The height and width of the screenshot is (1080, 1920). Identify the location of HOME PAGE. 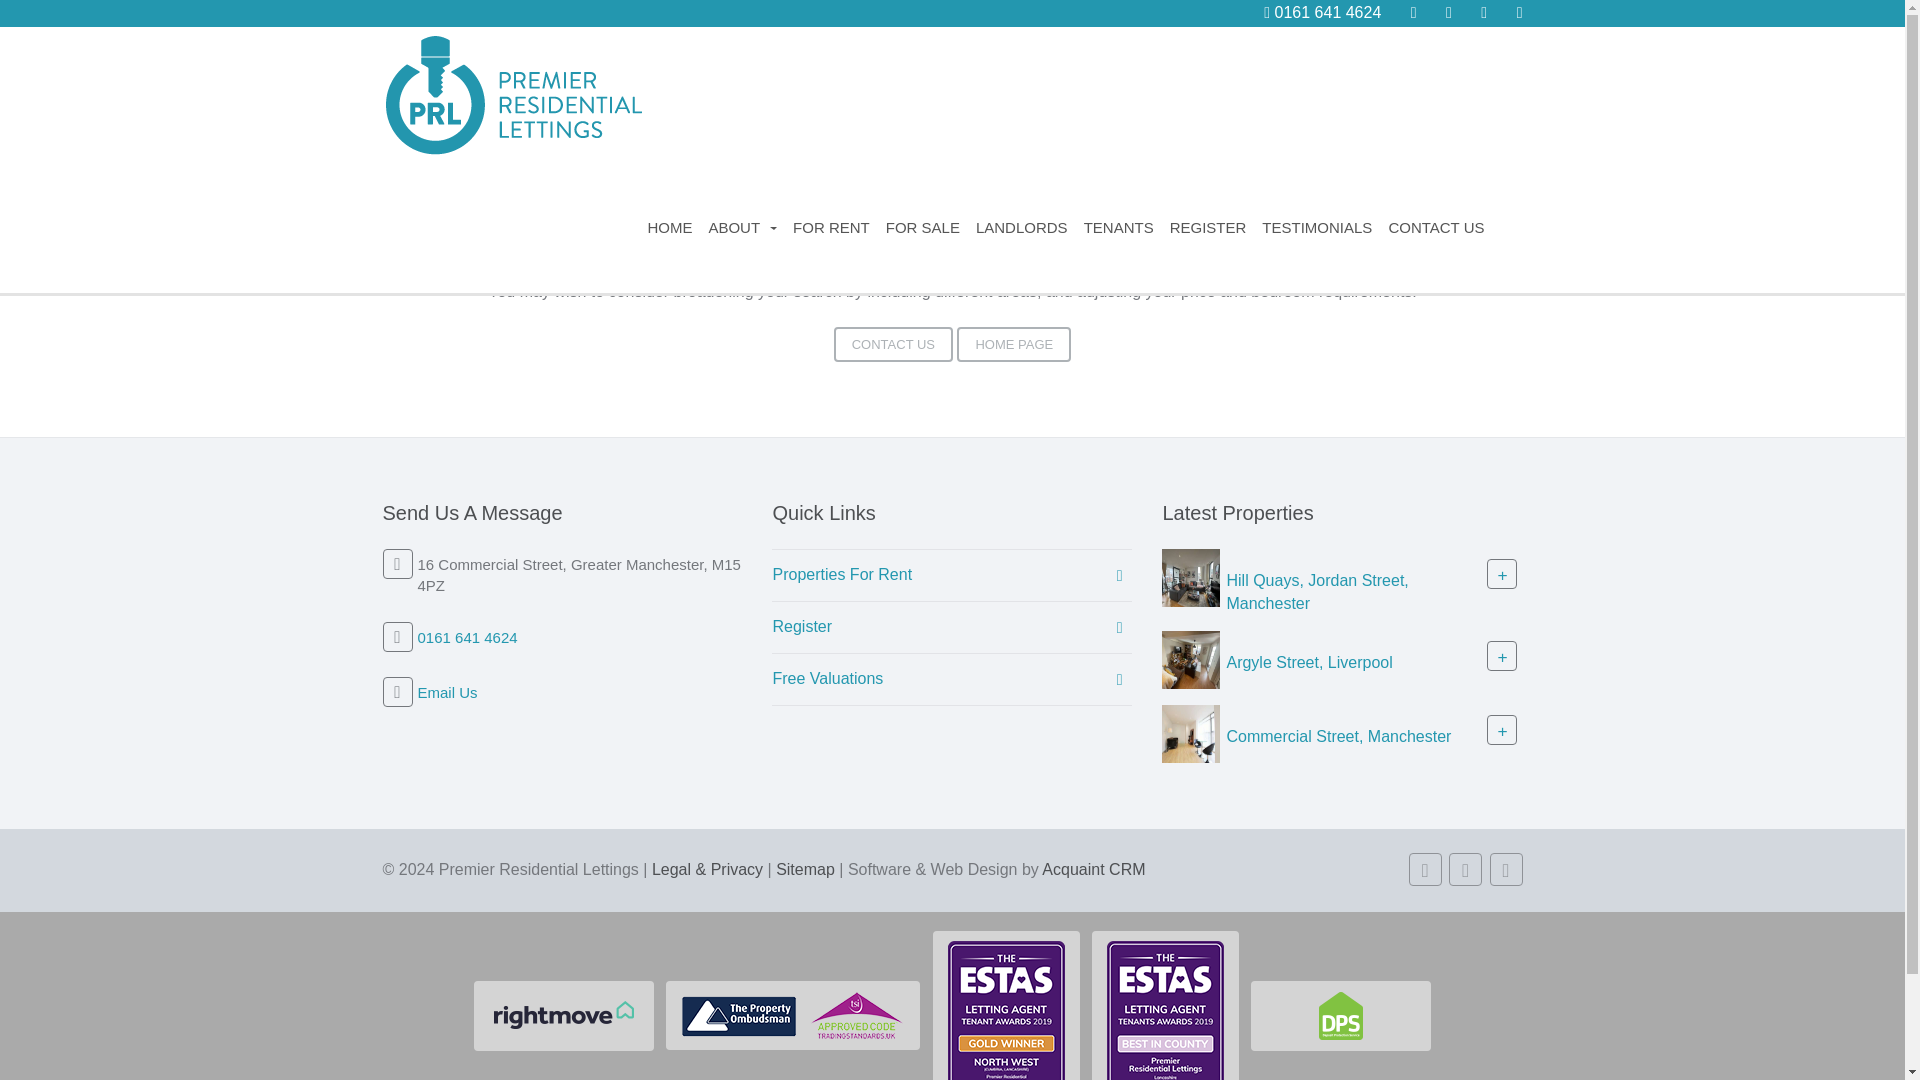
(1014, 344).